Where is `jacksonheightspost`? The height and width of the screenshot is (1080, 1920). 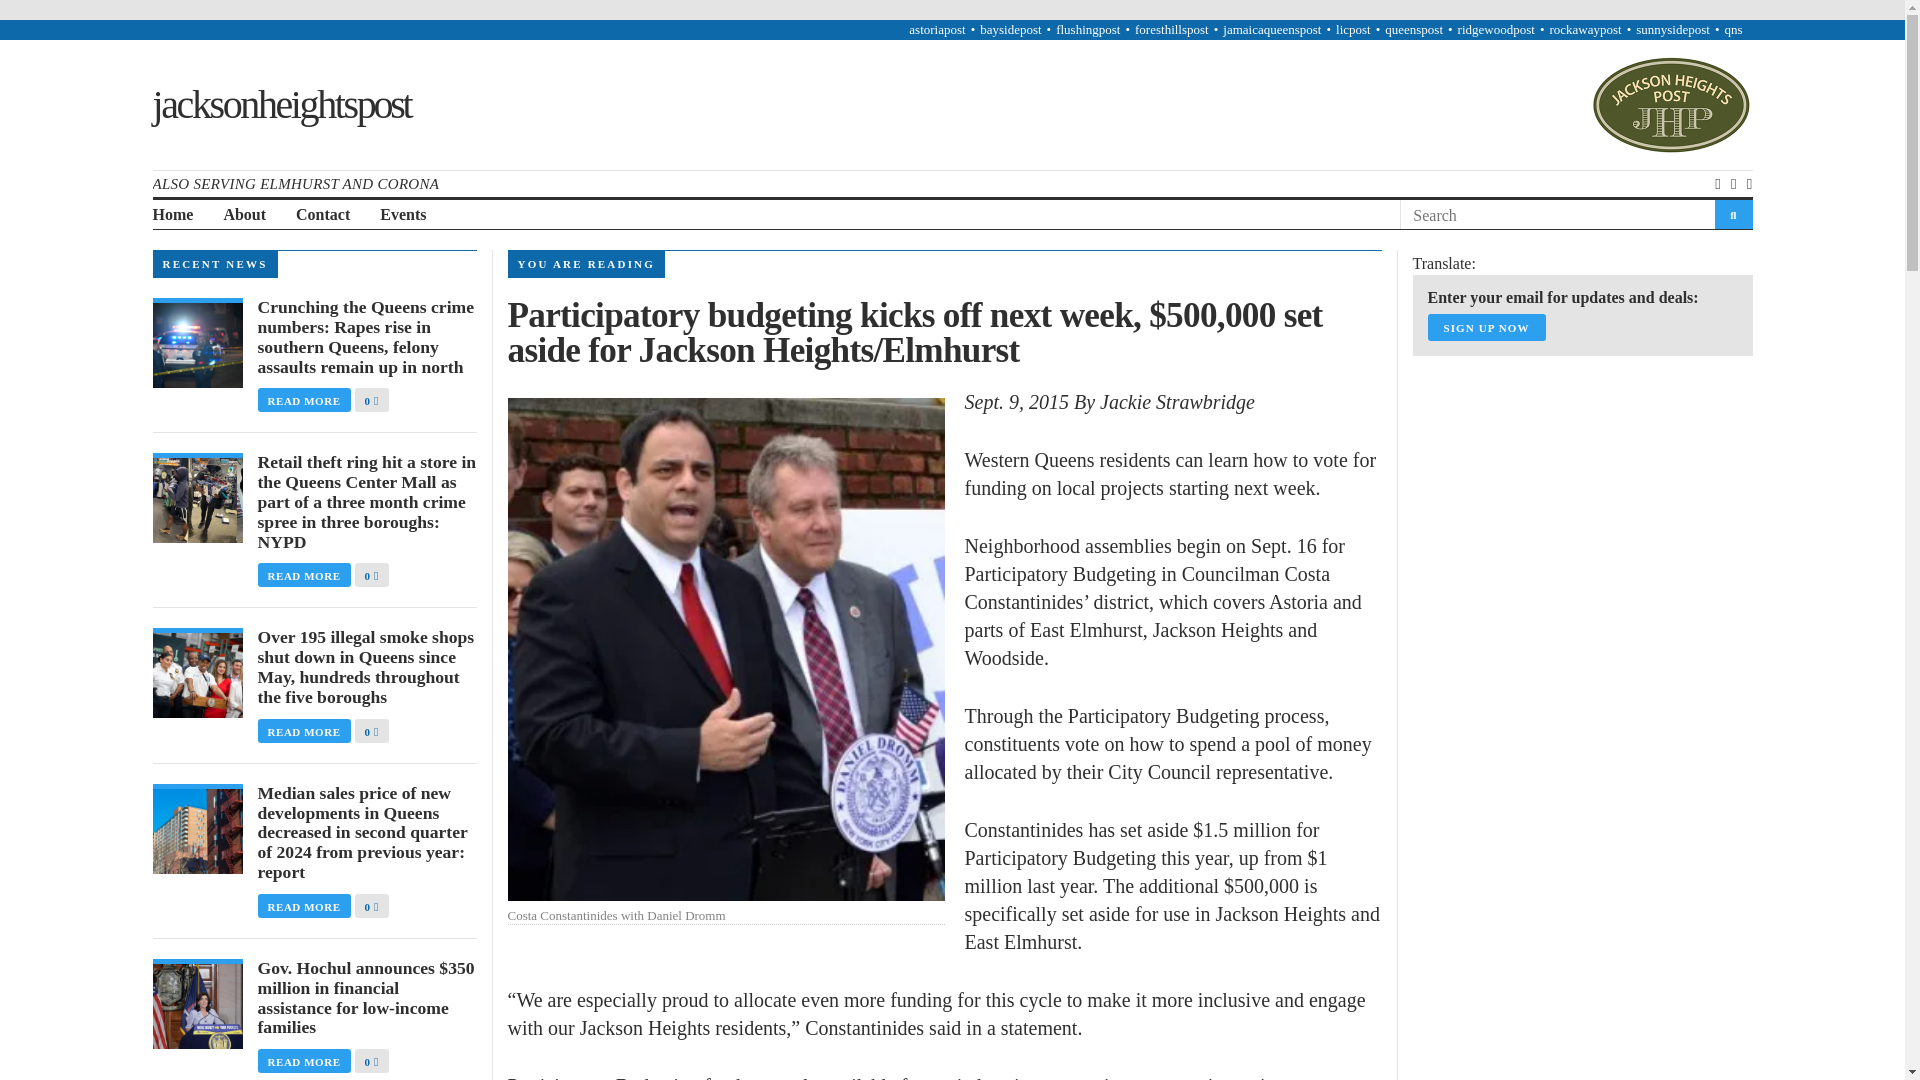
jacksonheightspost is located at coordinates (280, 104).